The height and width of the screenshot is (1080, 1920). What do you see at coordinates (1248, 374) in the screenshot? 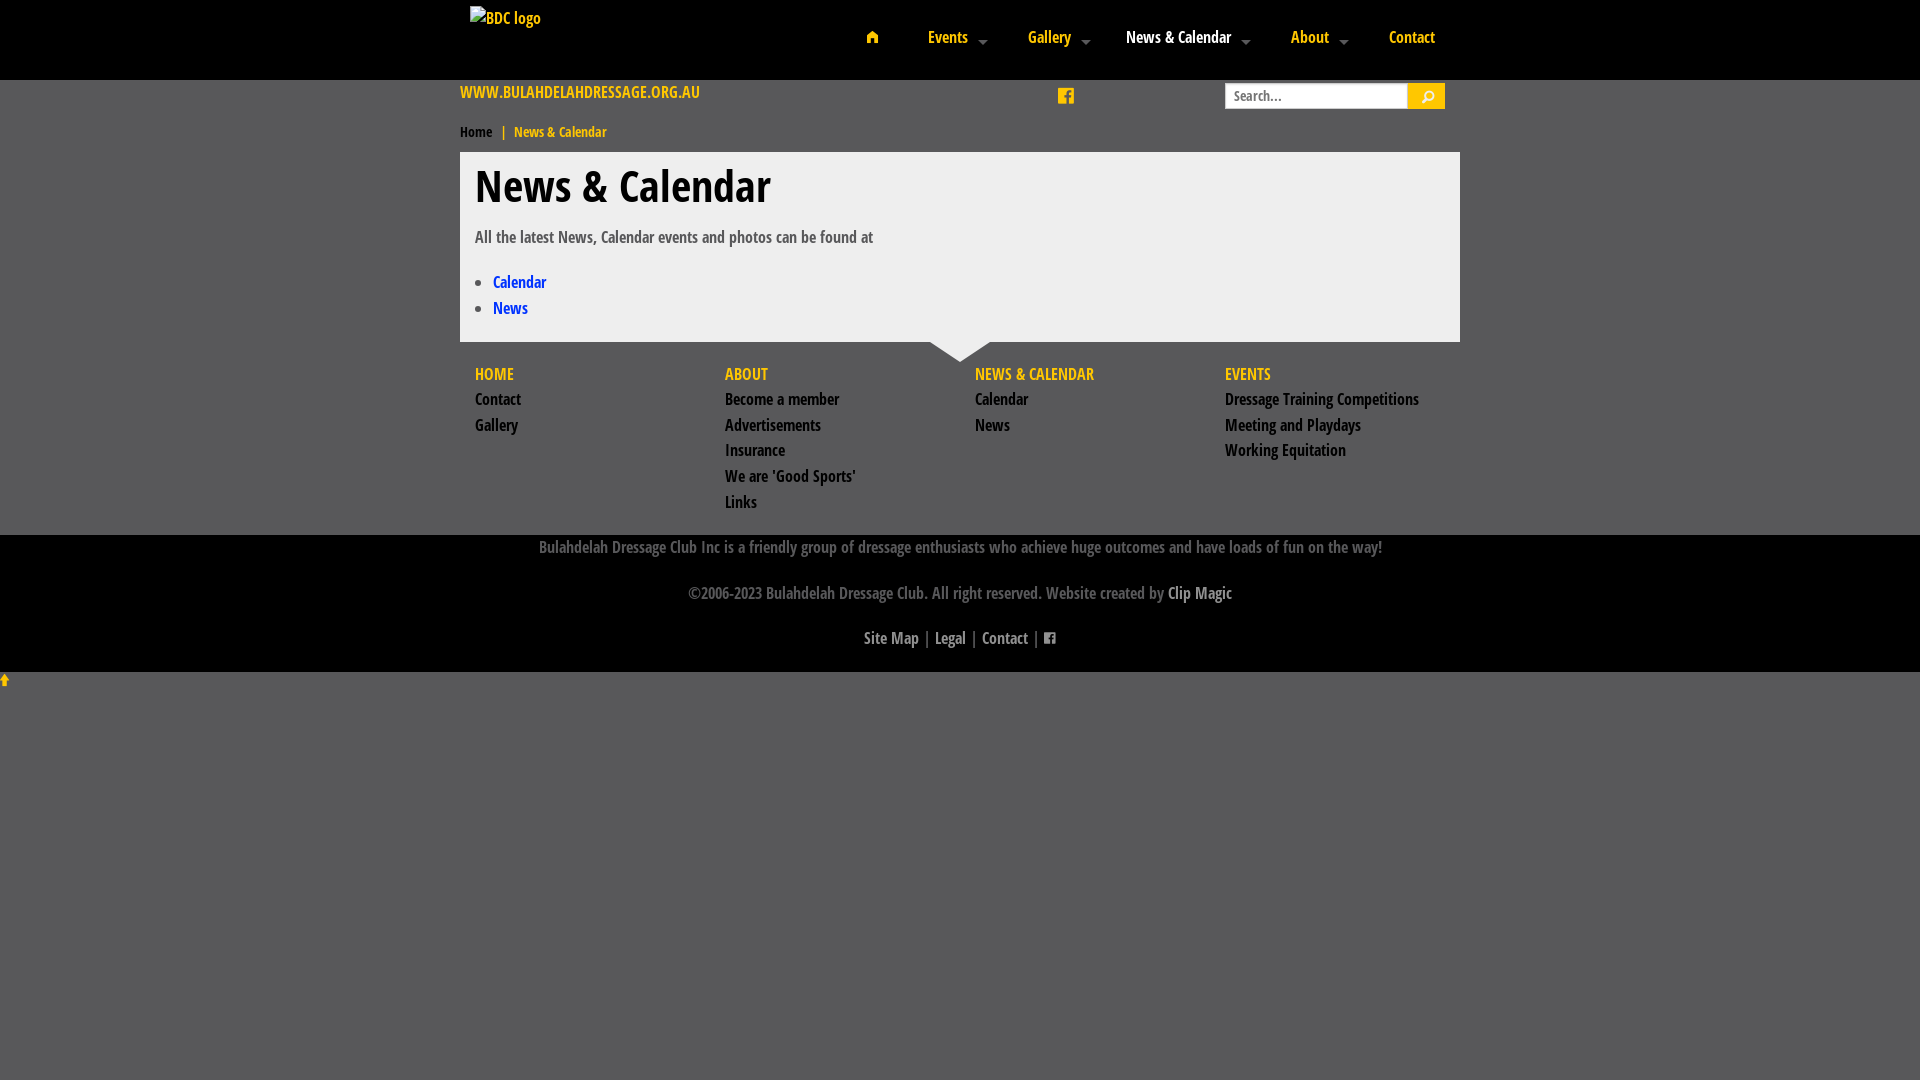
I see `EVENTS` at bounding box center [1248, 374].